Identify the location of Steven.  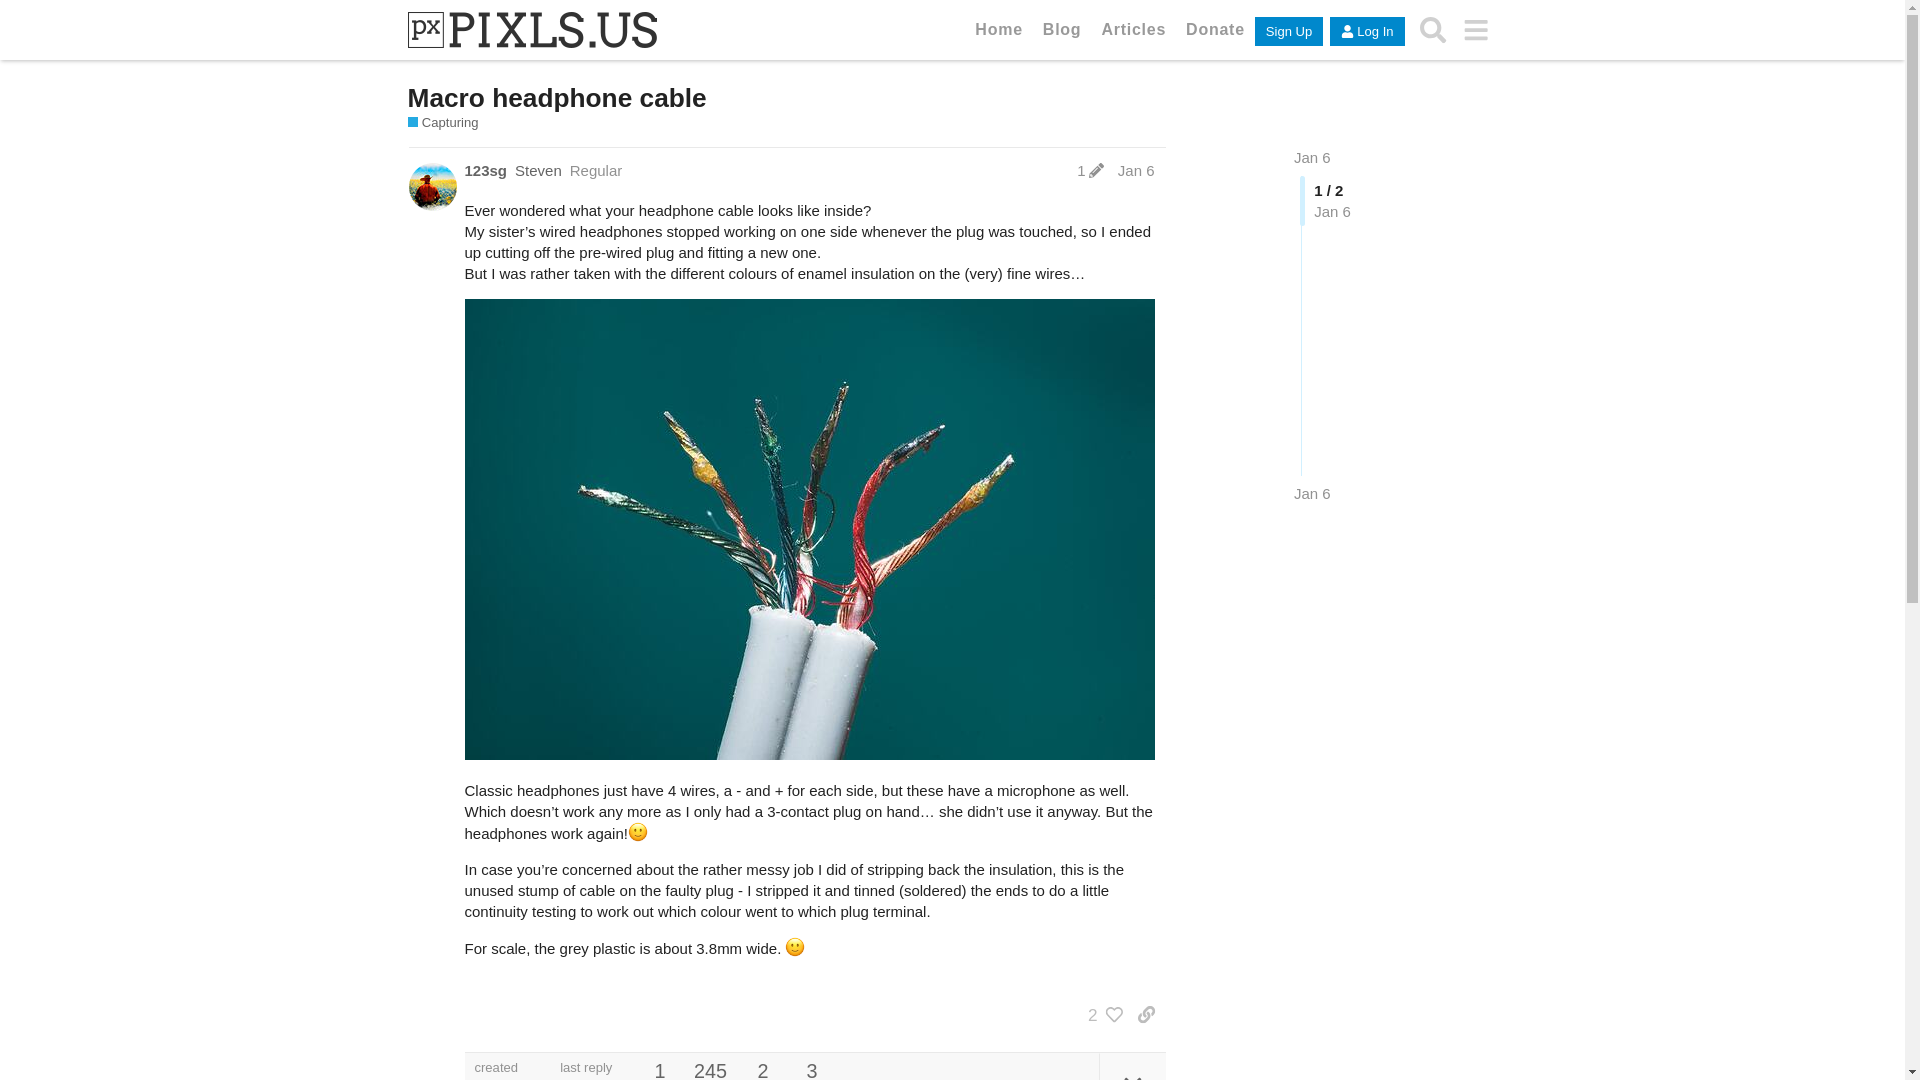
(538, 170).